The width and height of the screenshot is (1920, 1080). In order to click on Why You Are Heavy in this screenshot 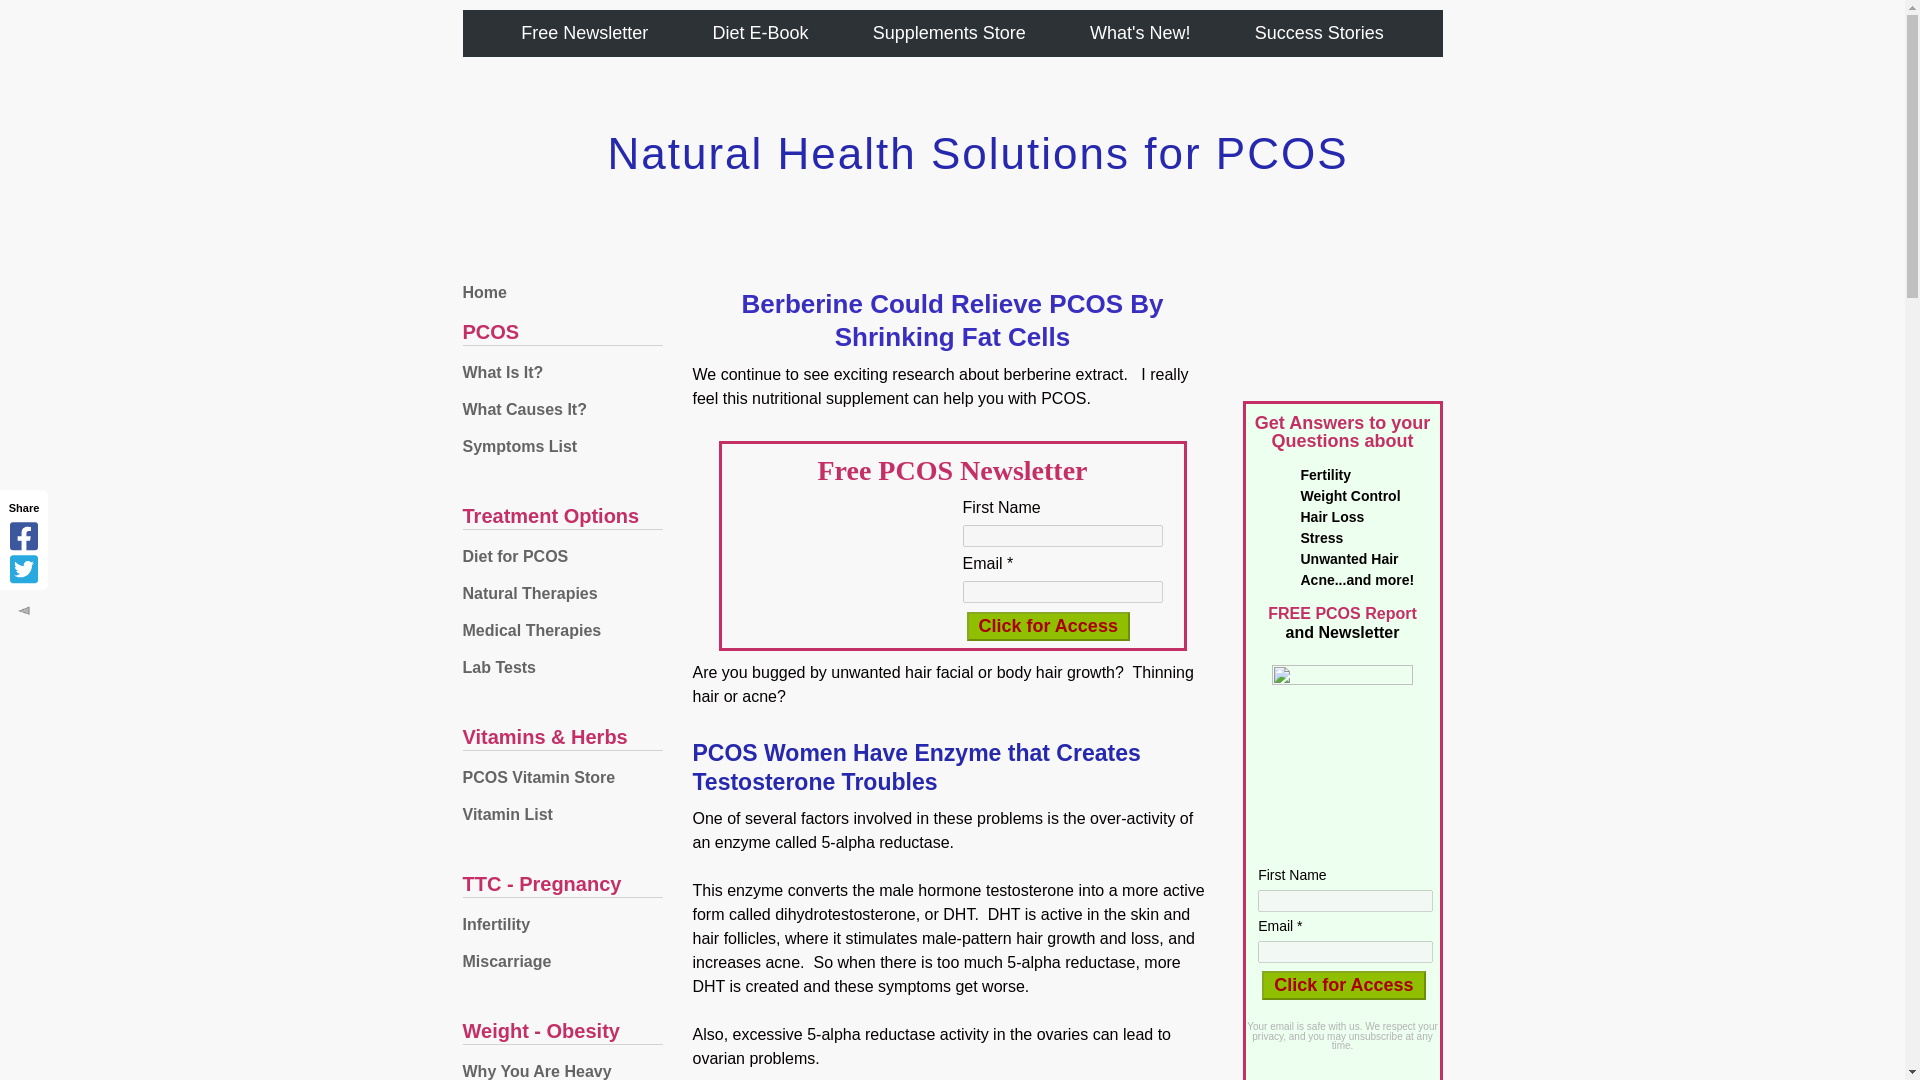, I will do `click(562, 1068)`.